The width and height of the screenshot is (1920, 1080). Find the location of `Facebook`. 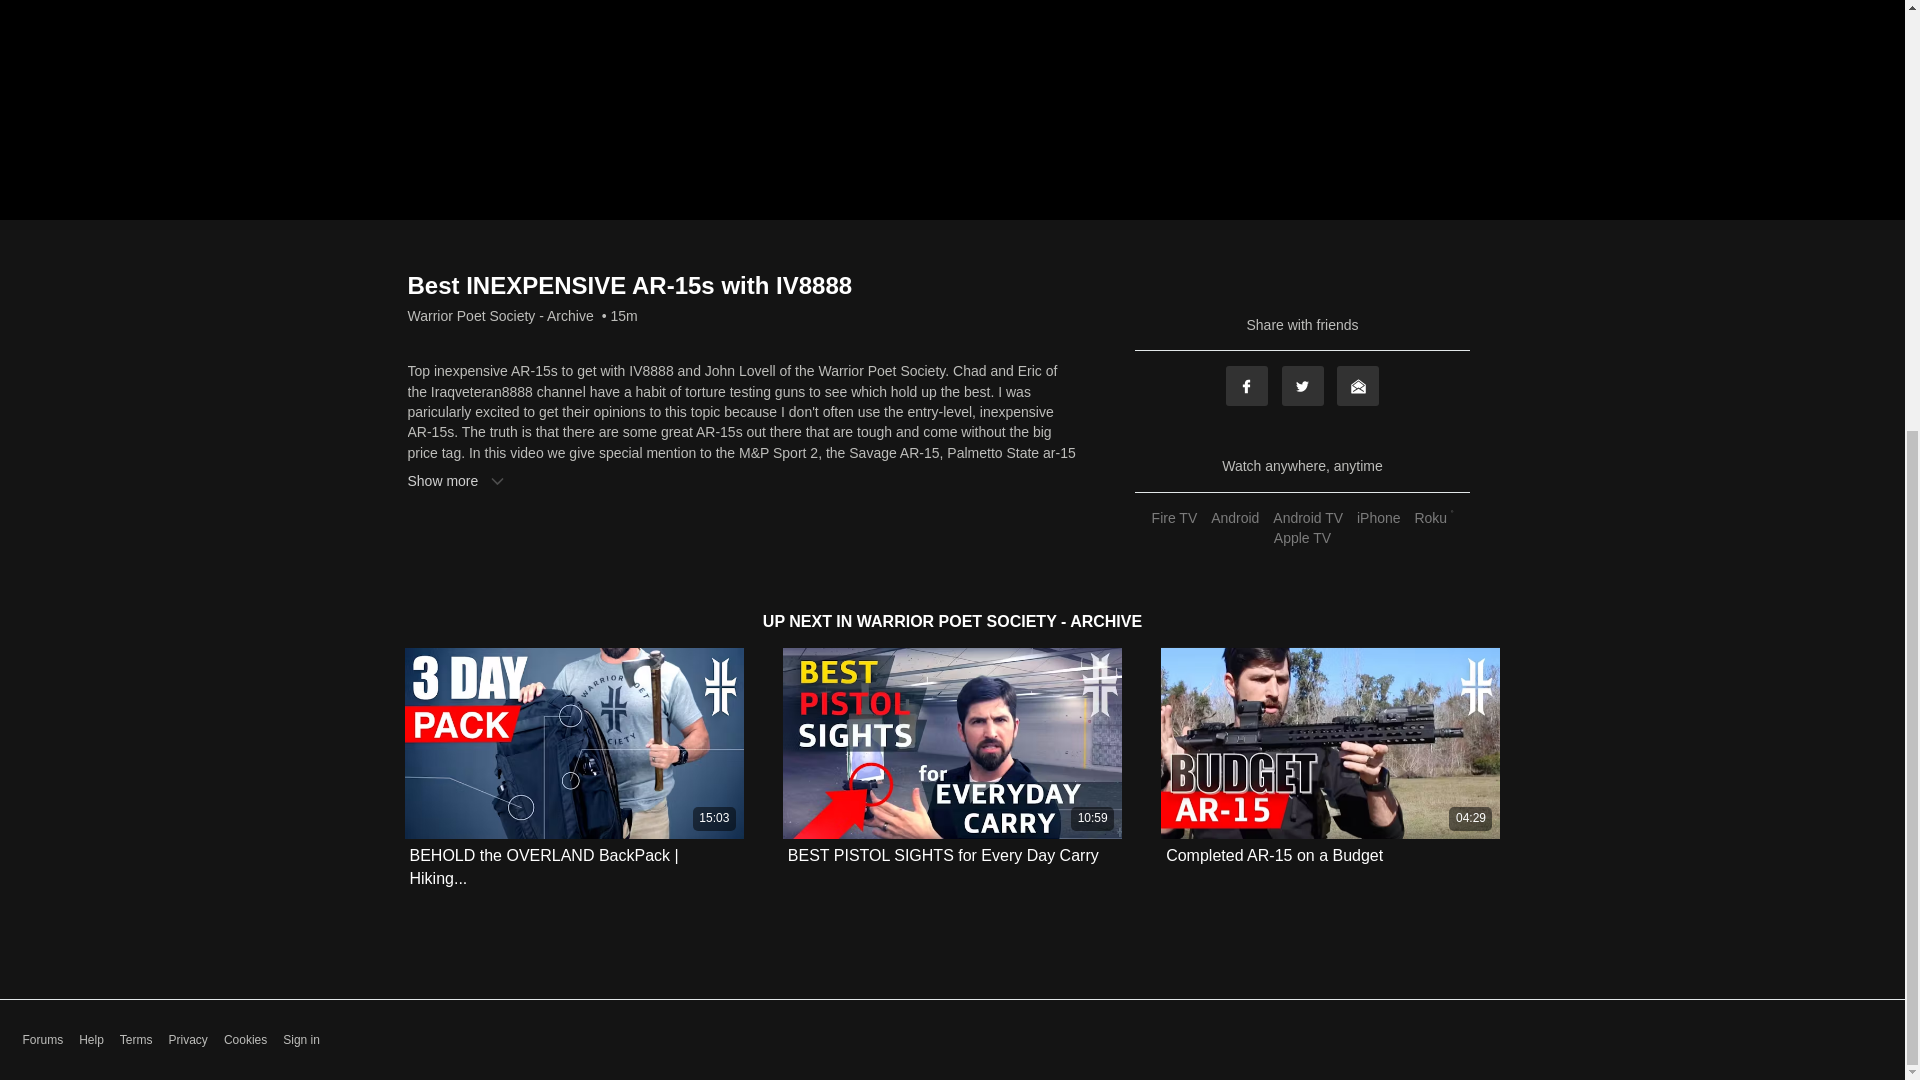

Facebook is located at coordinates (1246, 386).